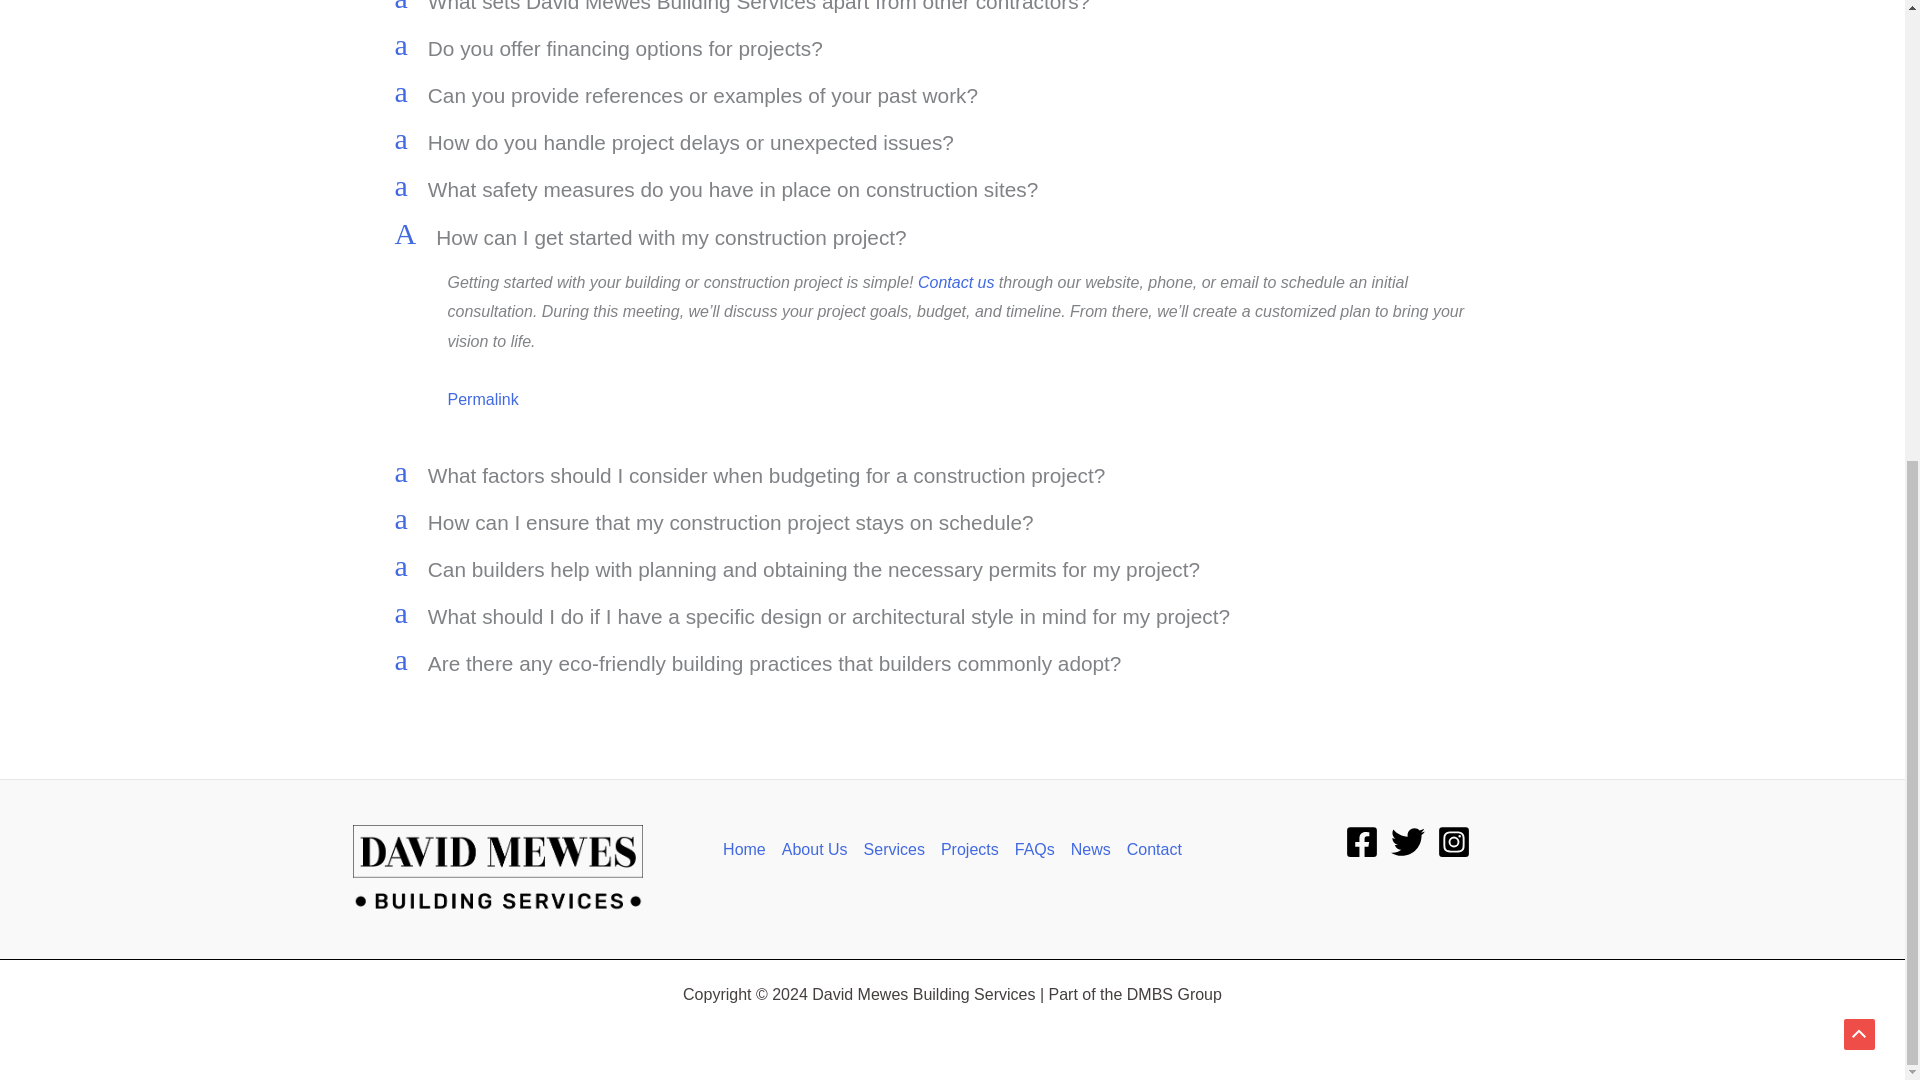 The height and width of the screenshot is (1080, 1920). What do you see at coordinates (952, 48) in the screenshot?
I see `Scroll to Top` at bounding box center [952, 48].